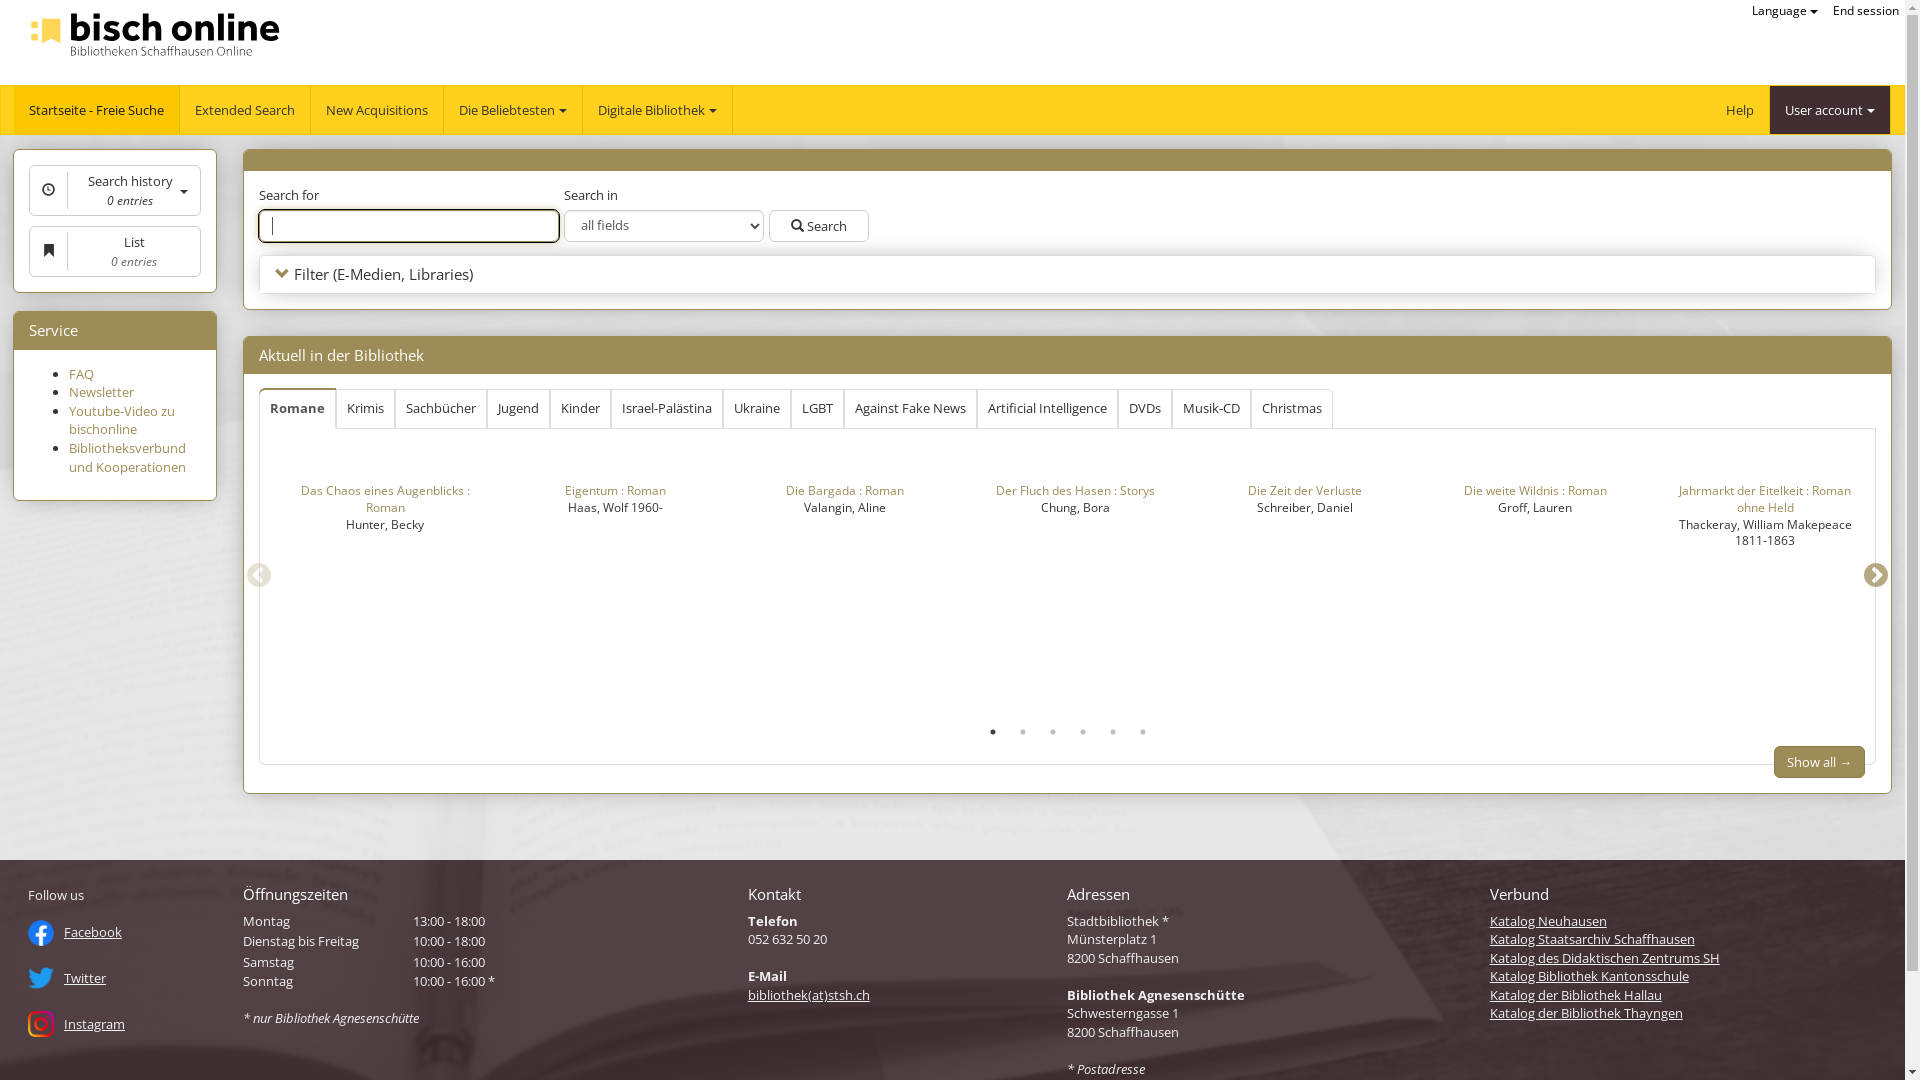 The width and height of the screenshot is (1920, 1080). I want to click on Romane, so click(298, 410).